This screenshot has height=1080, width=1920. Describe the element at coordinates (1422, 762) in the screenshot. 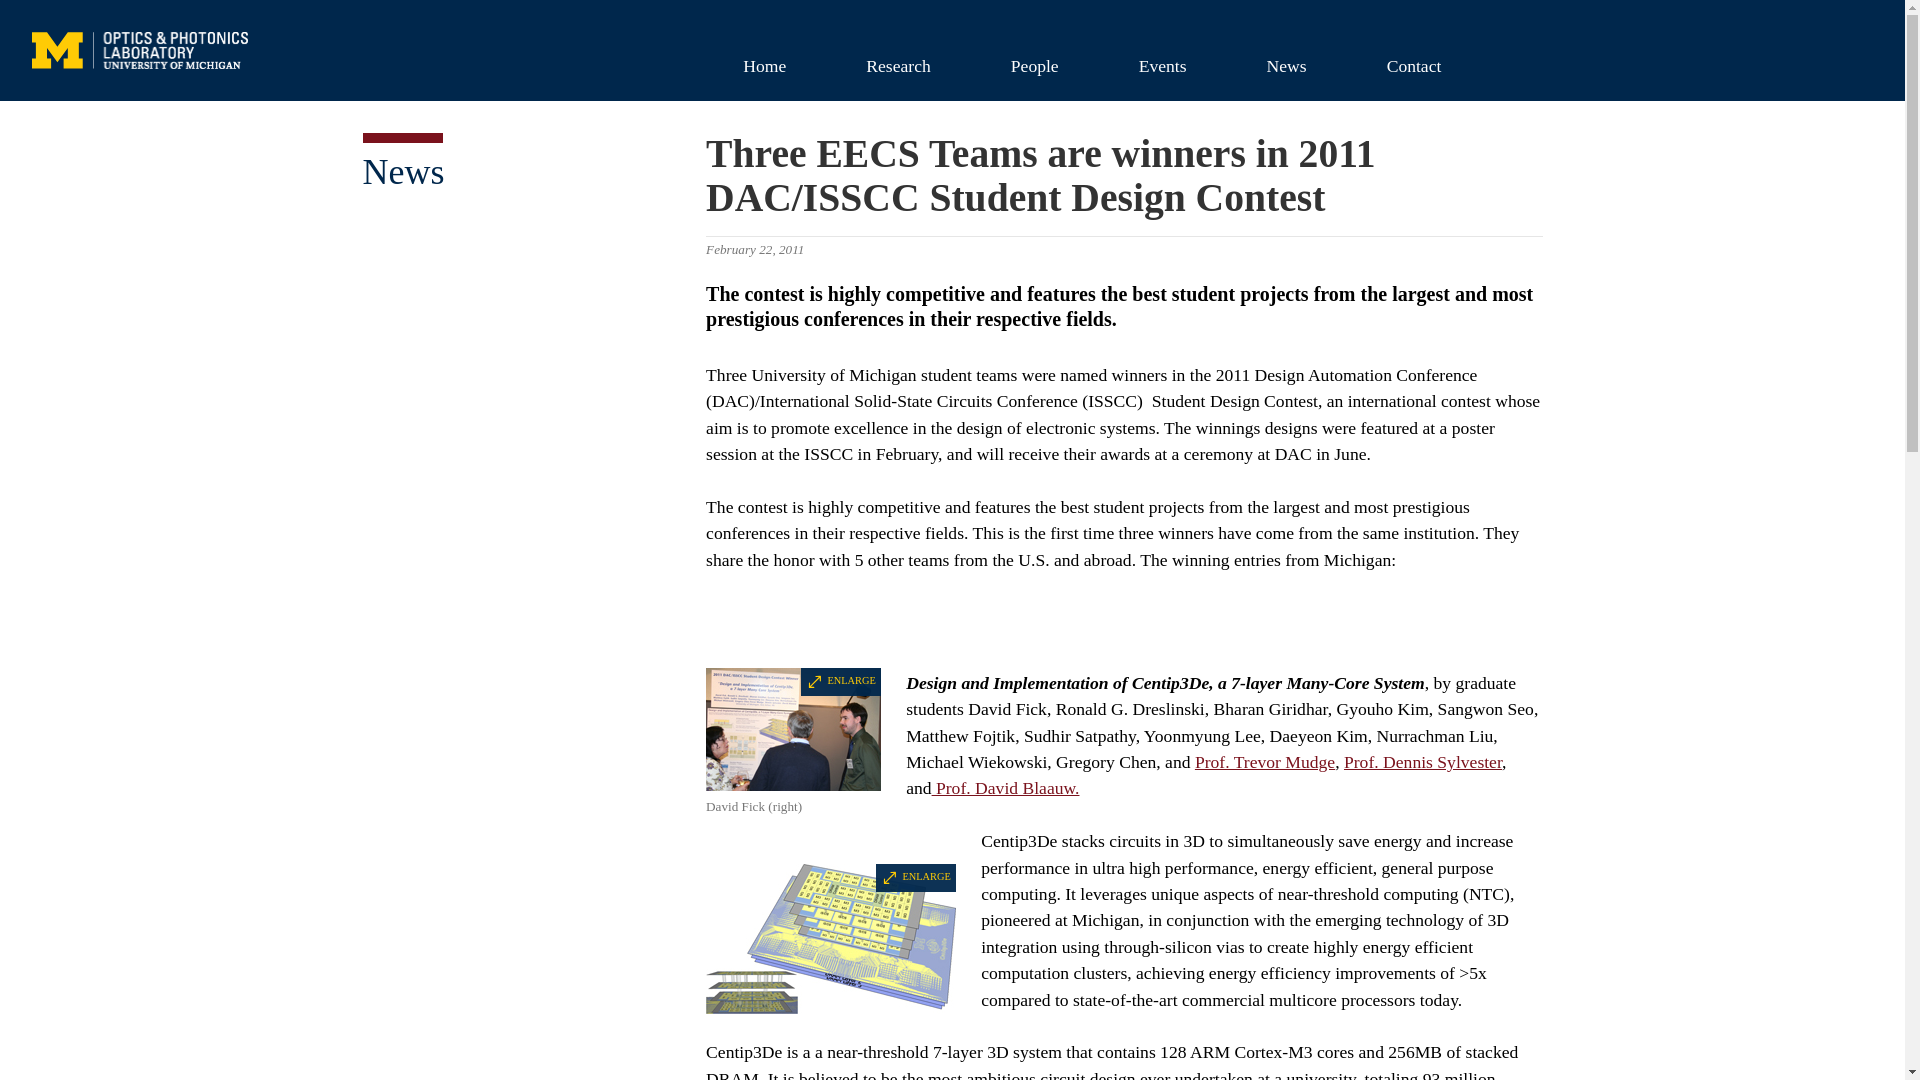

I see `Prof. Dennis Sylvester` at that location.